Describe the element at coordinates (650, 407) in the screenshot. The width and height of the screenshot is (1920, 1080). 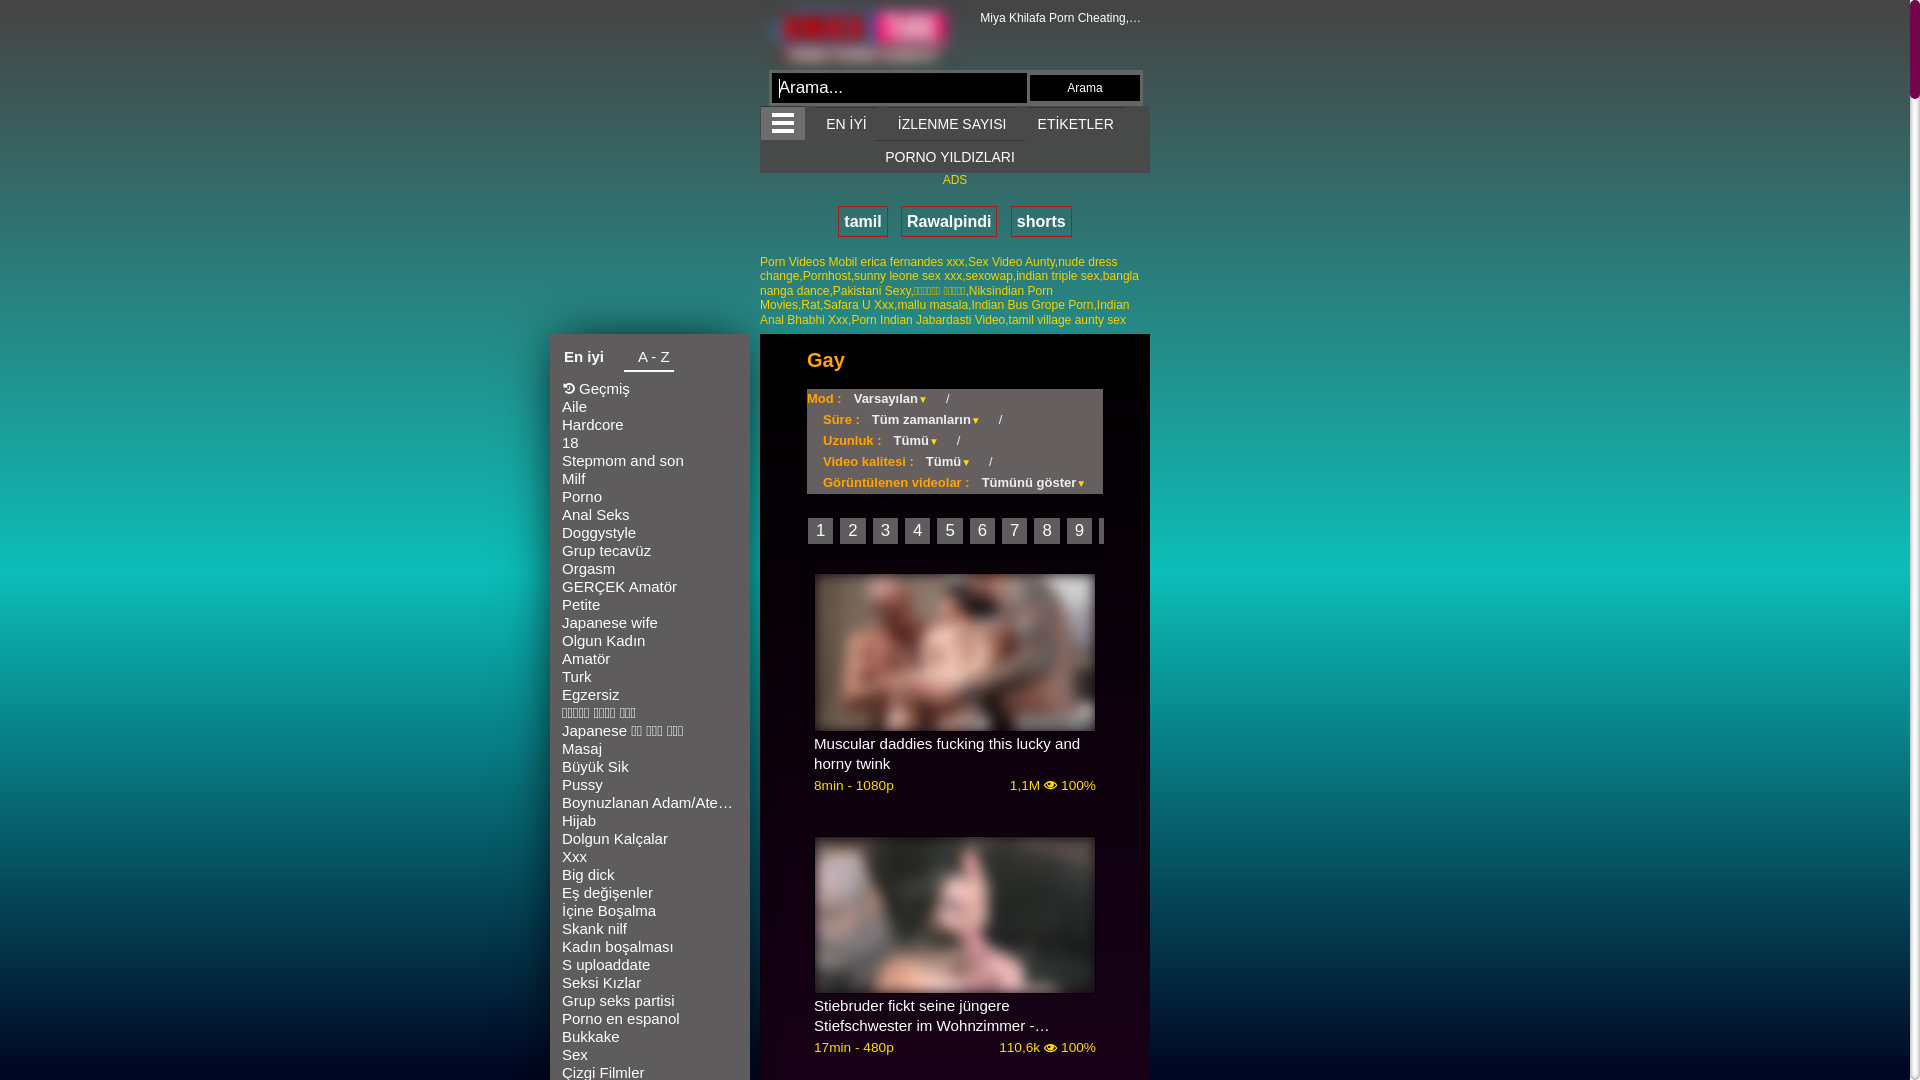
I see `Aile` at that location.